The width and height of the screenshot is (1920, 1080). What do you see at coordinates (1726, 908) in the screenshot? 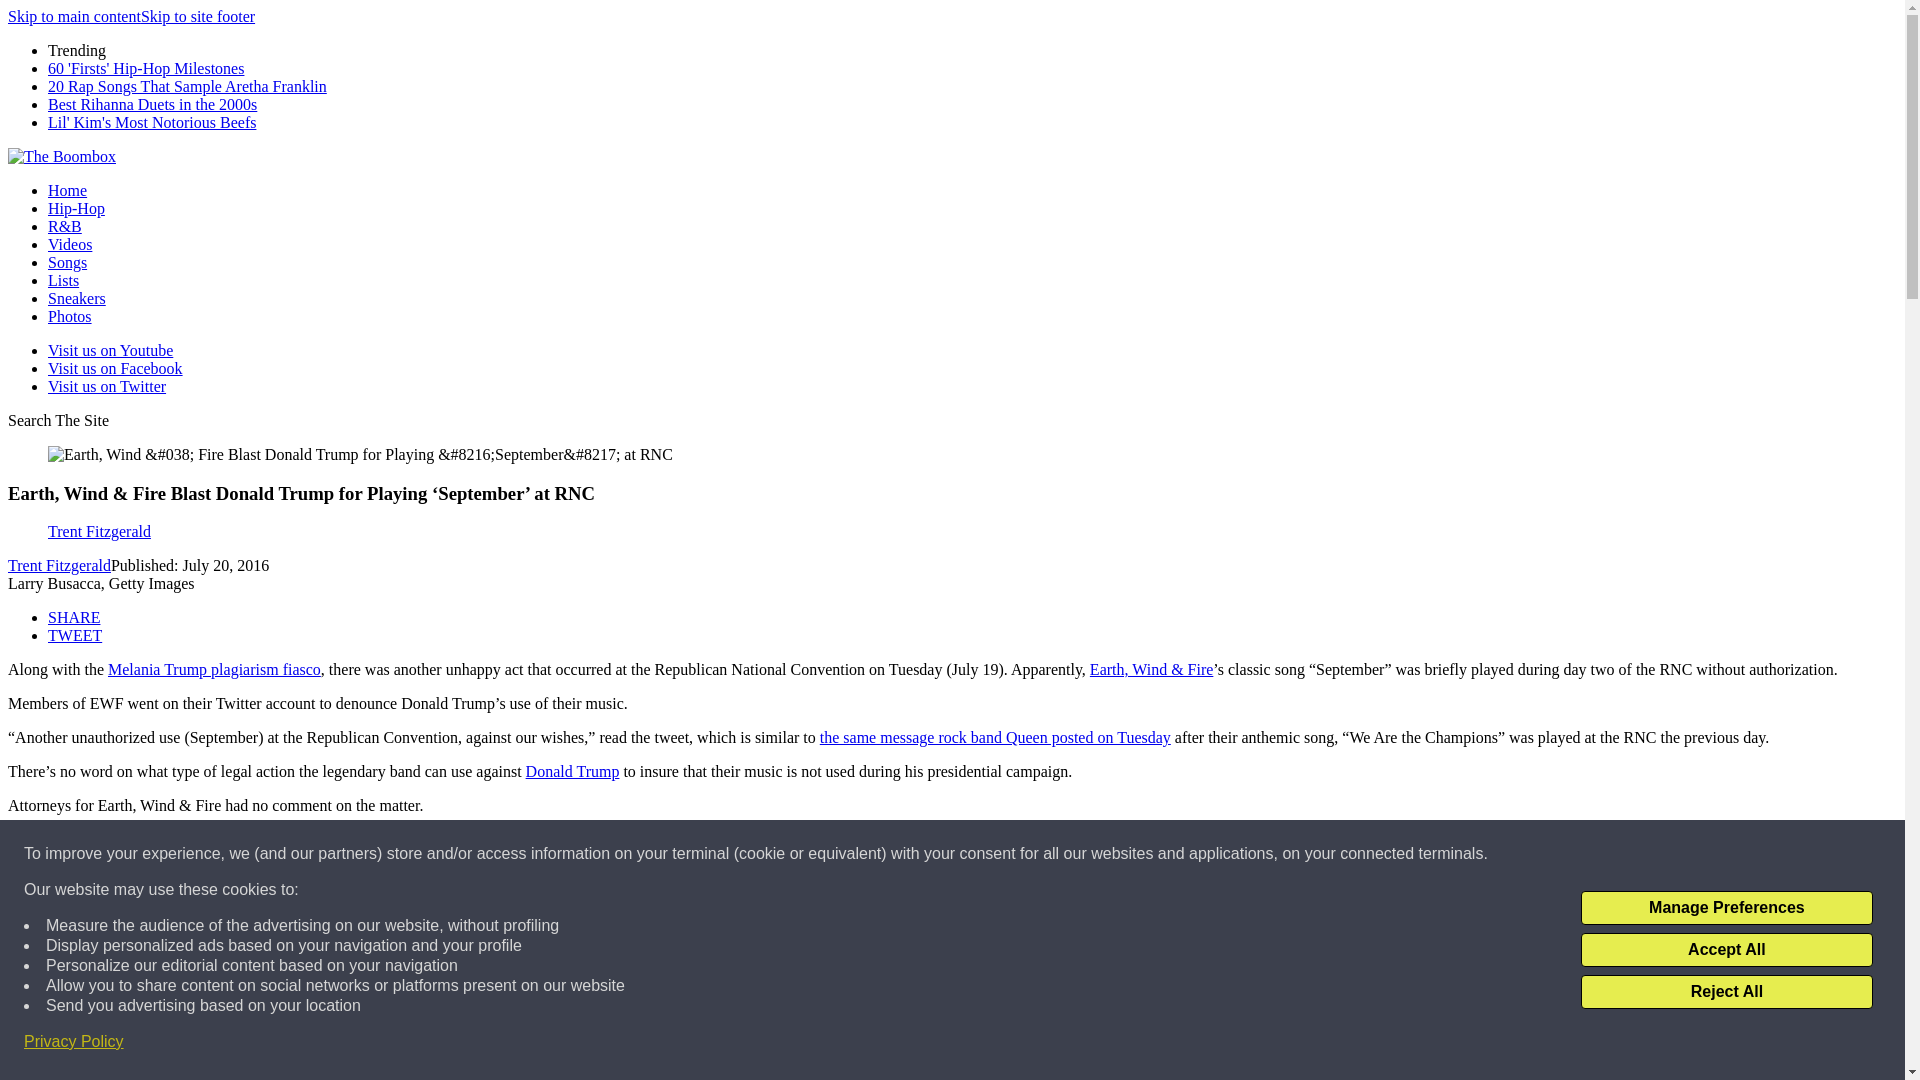
I see `Manage Preferences` at bounding box center [1726, 908].